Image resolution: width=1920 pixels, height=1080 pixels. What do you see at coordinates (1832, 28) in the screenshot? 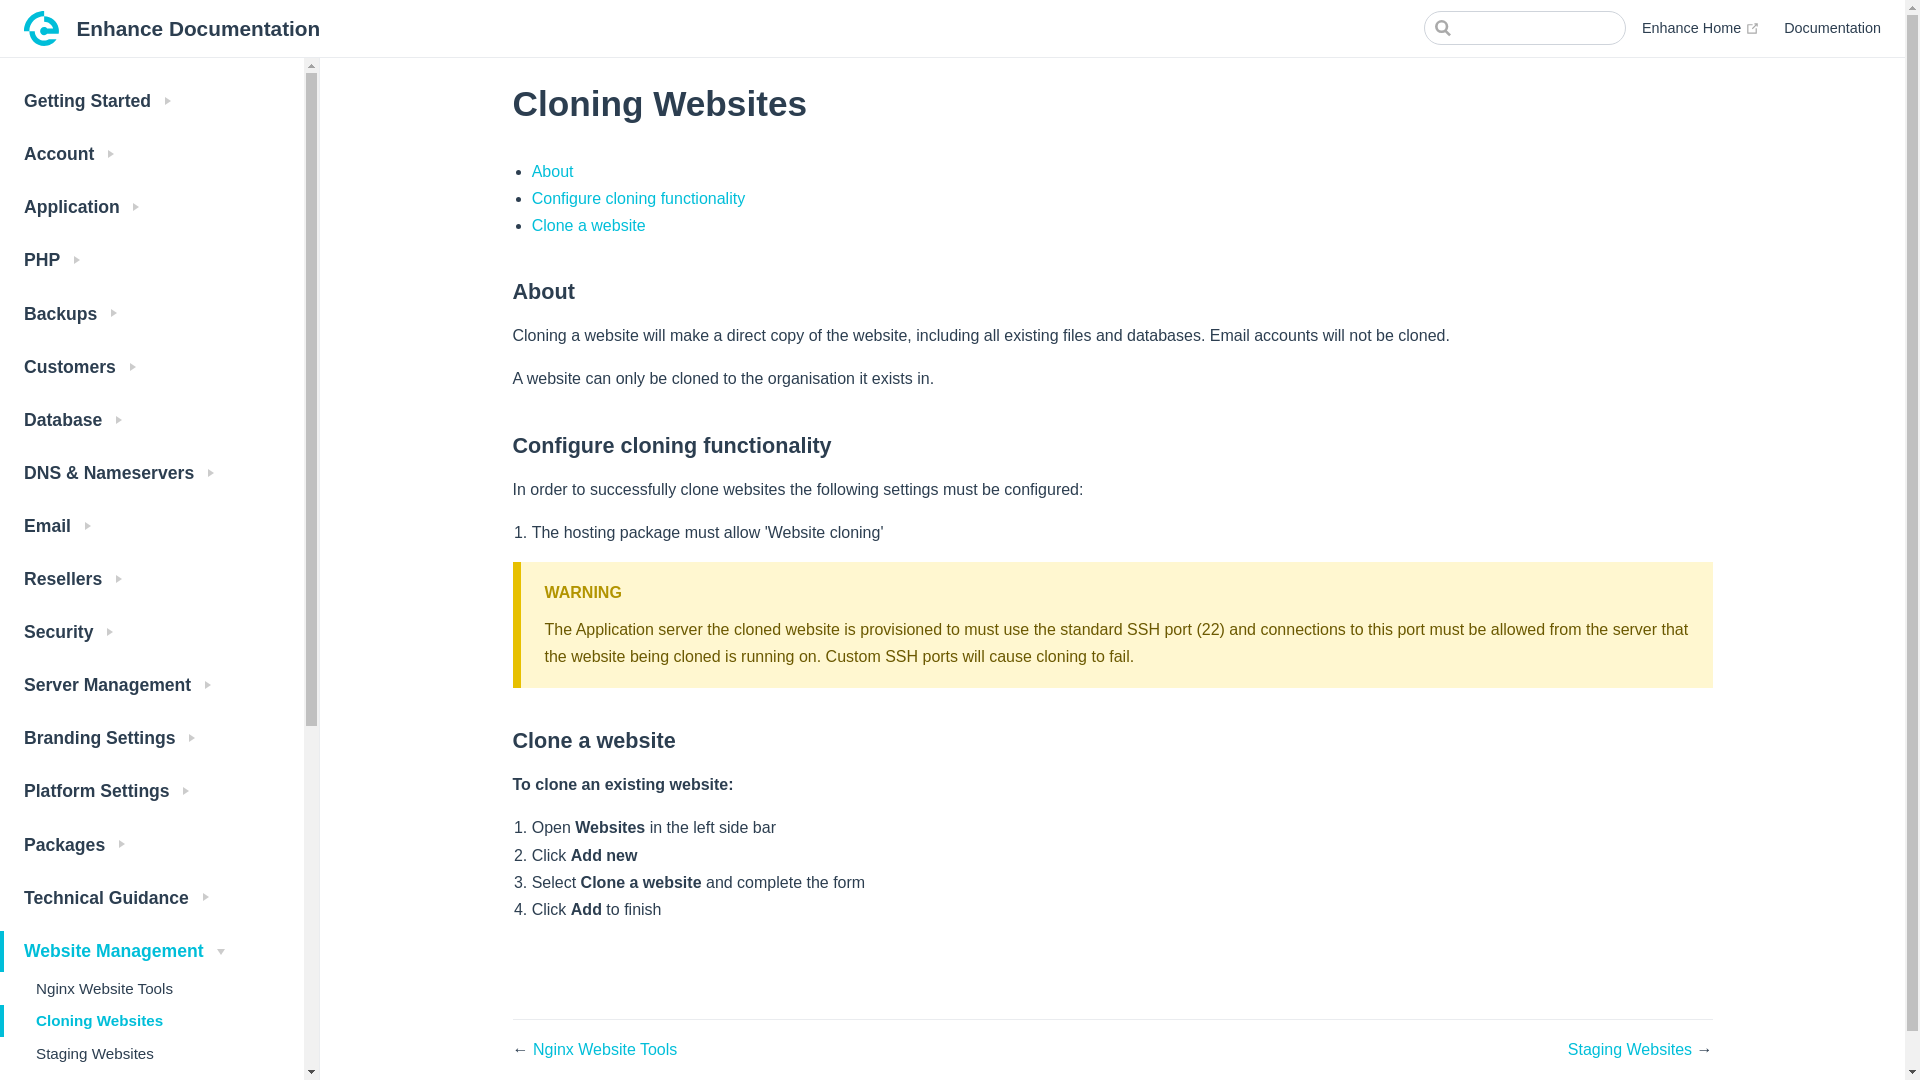
I see `Documentation` at bounding box center [1832, 28].